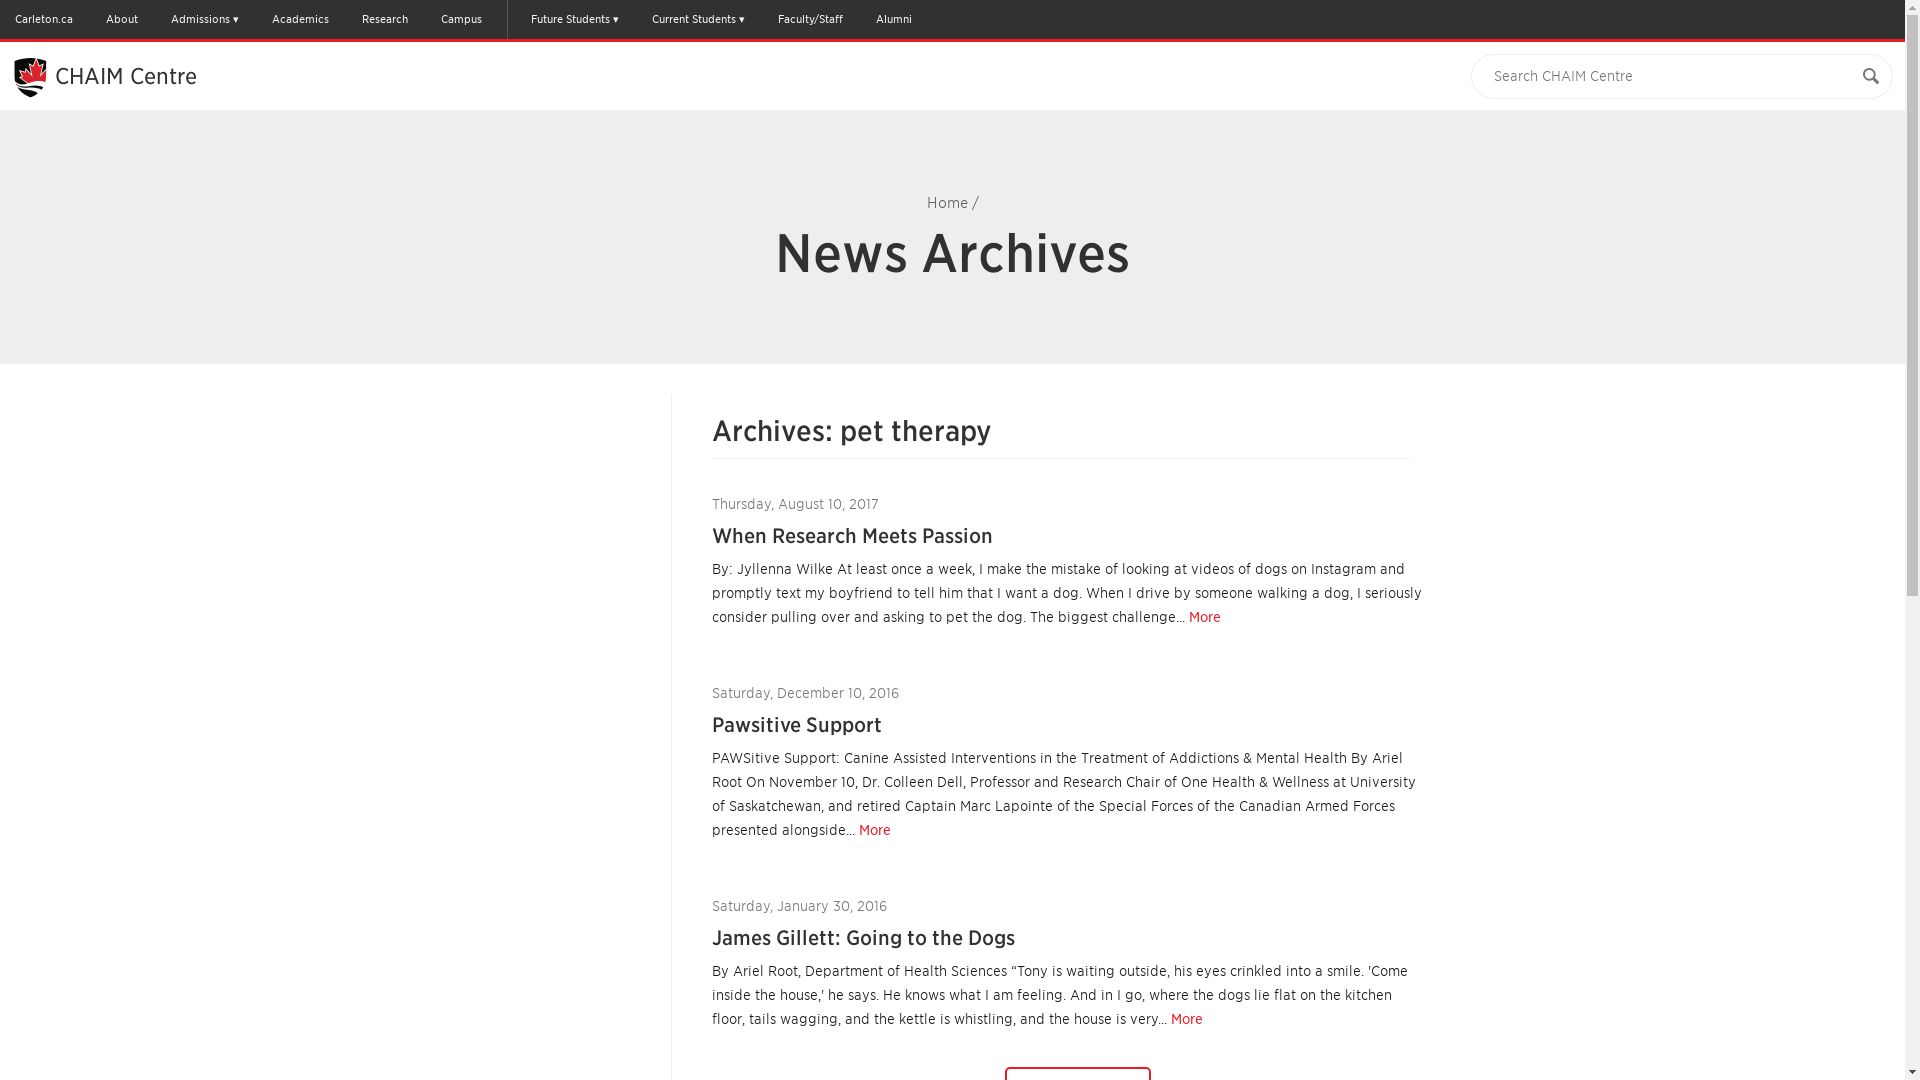 The width and height of the screenshot is (1920, 1080). I want to click on Visit Site Homepage, so click(126, 75).